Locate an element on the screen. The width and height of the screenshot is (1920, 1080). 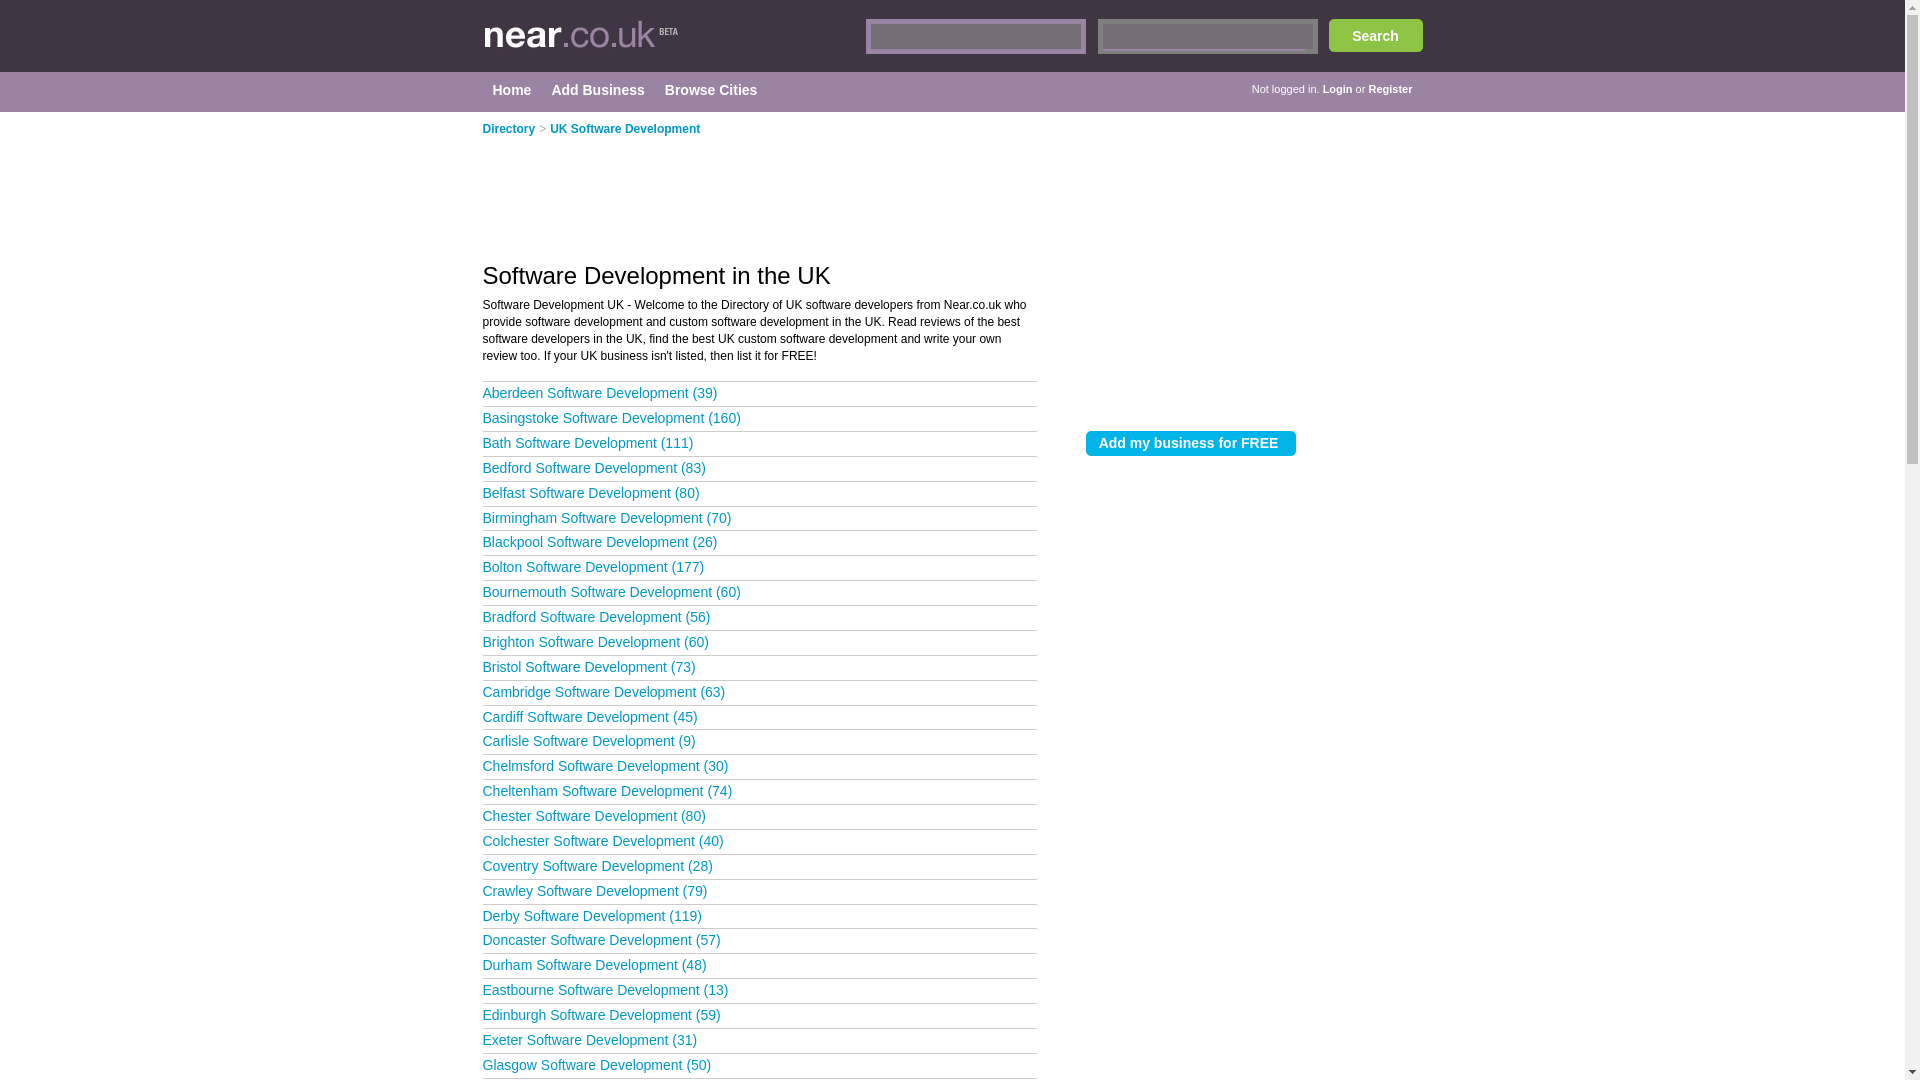
Browse Cities is located at coordinates (711, 90).